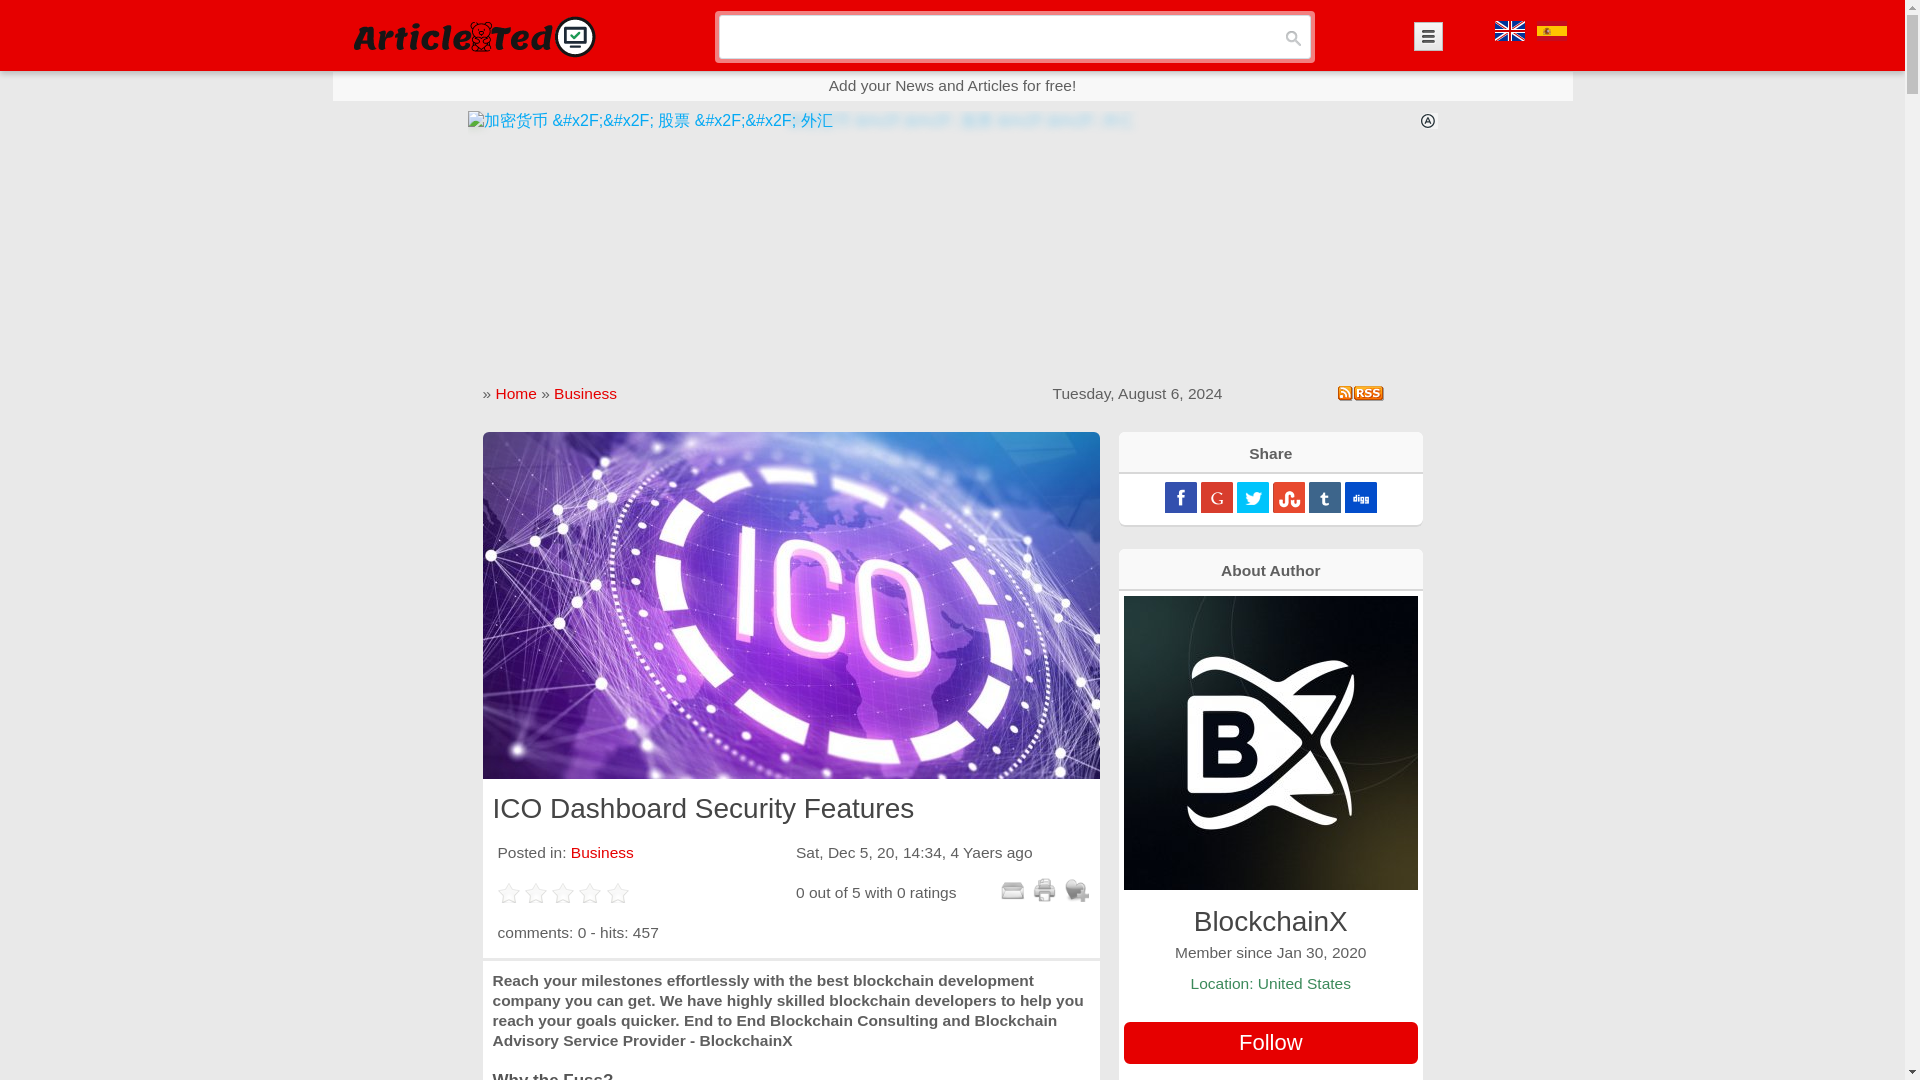  What do you see at coordinates (515, 392) in the screenshot?
I see `Home` at bounding box center [515, 392].